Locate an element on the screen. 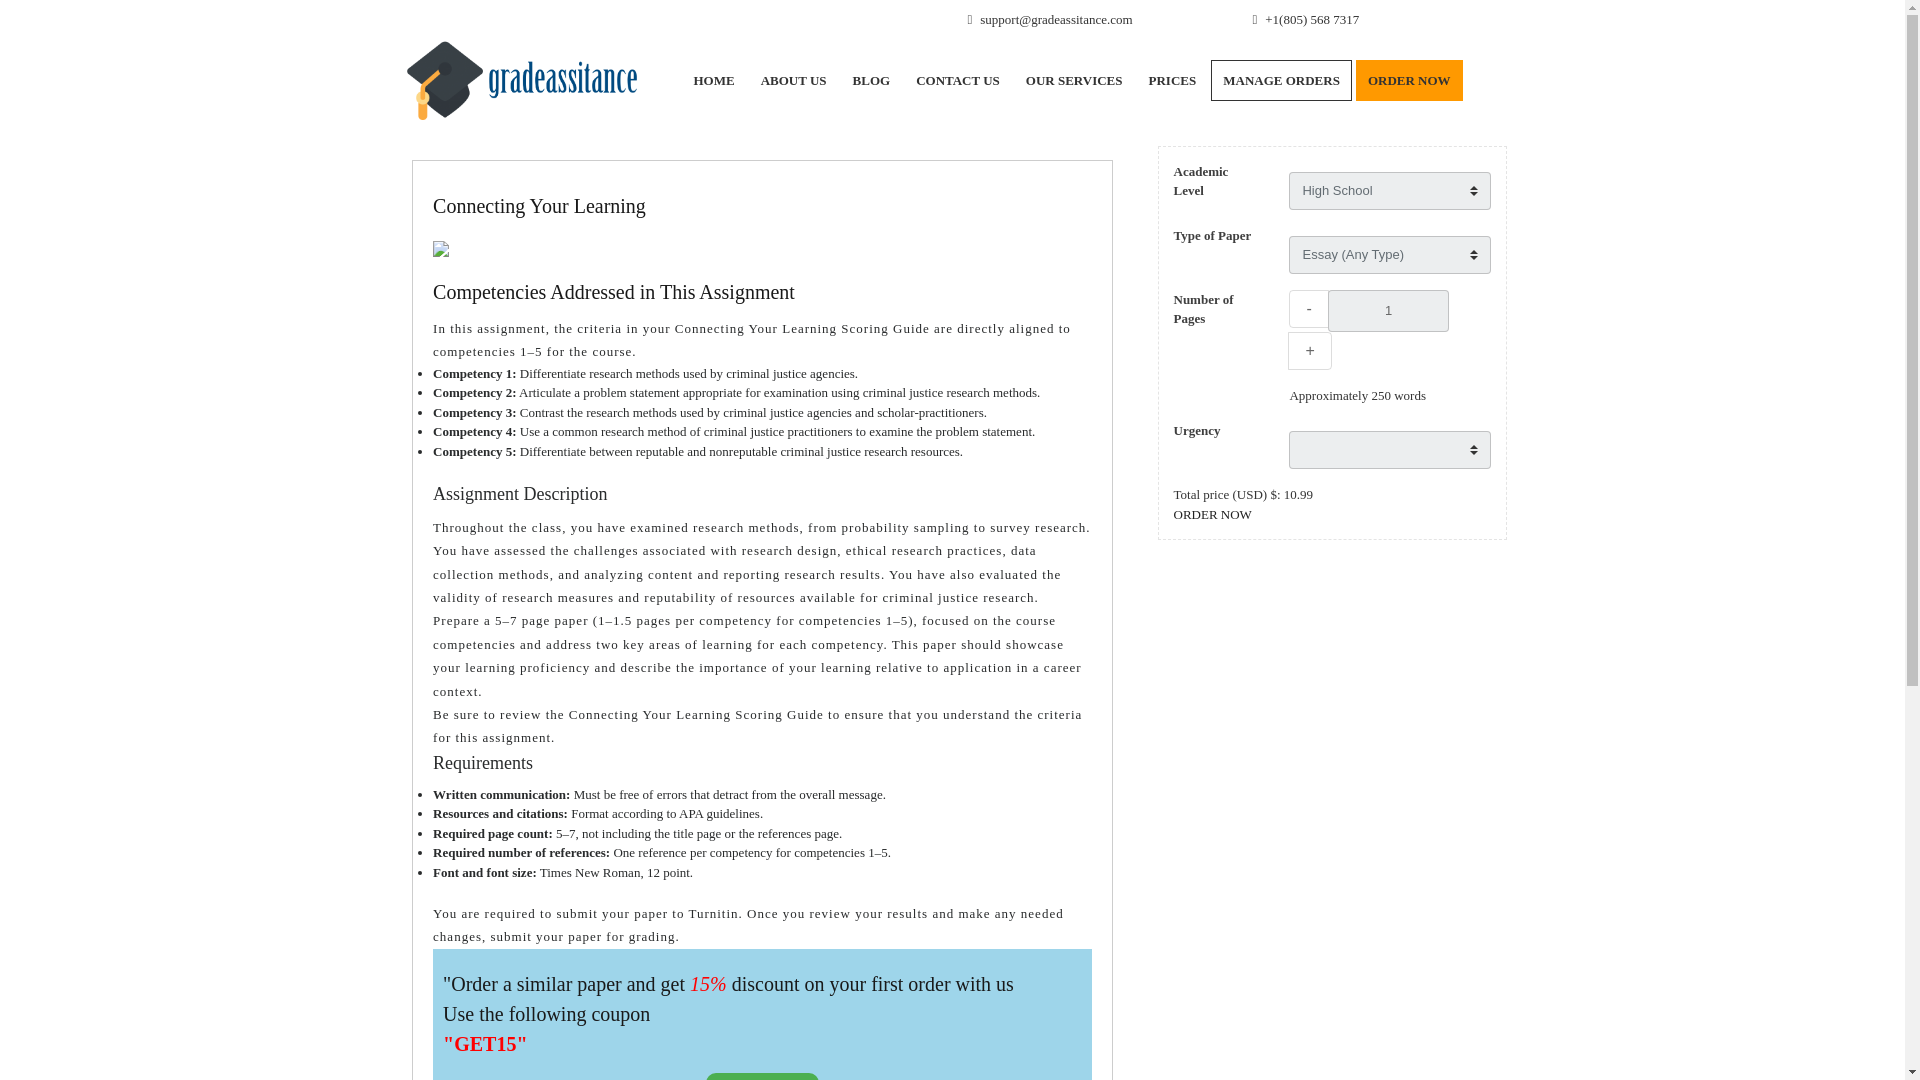 The image size is (1920, 1080). ORDER NOW is located at coordinates (1409, 80).